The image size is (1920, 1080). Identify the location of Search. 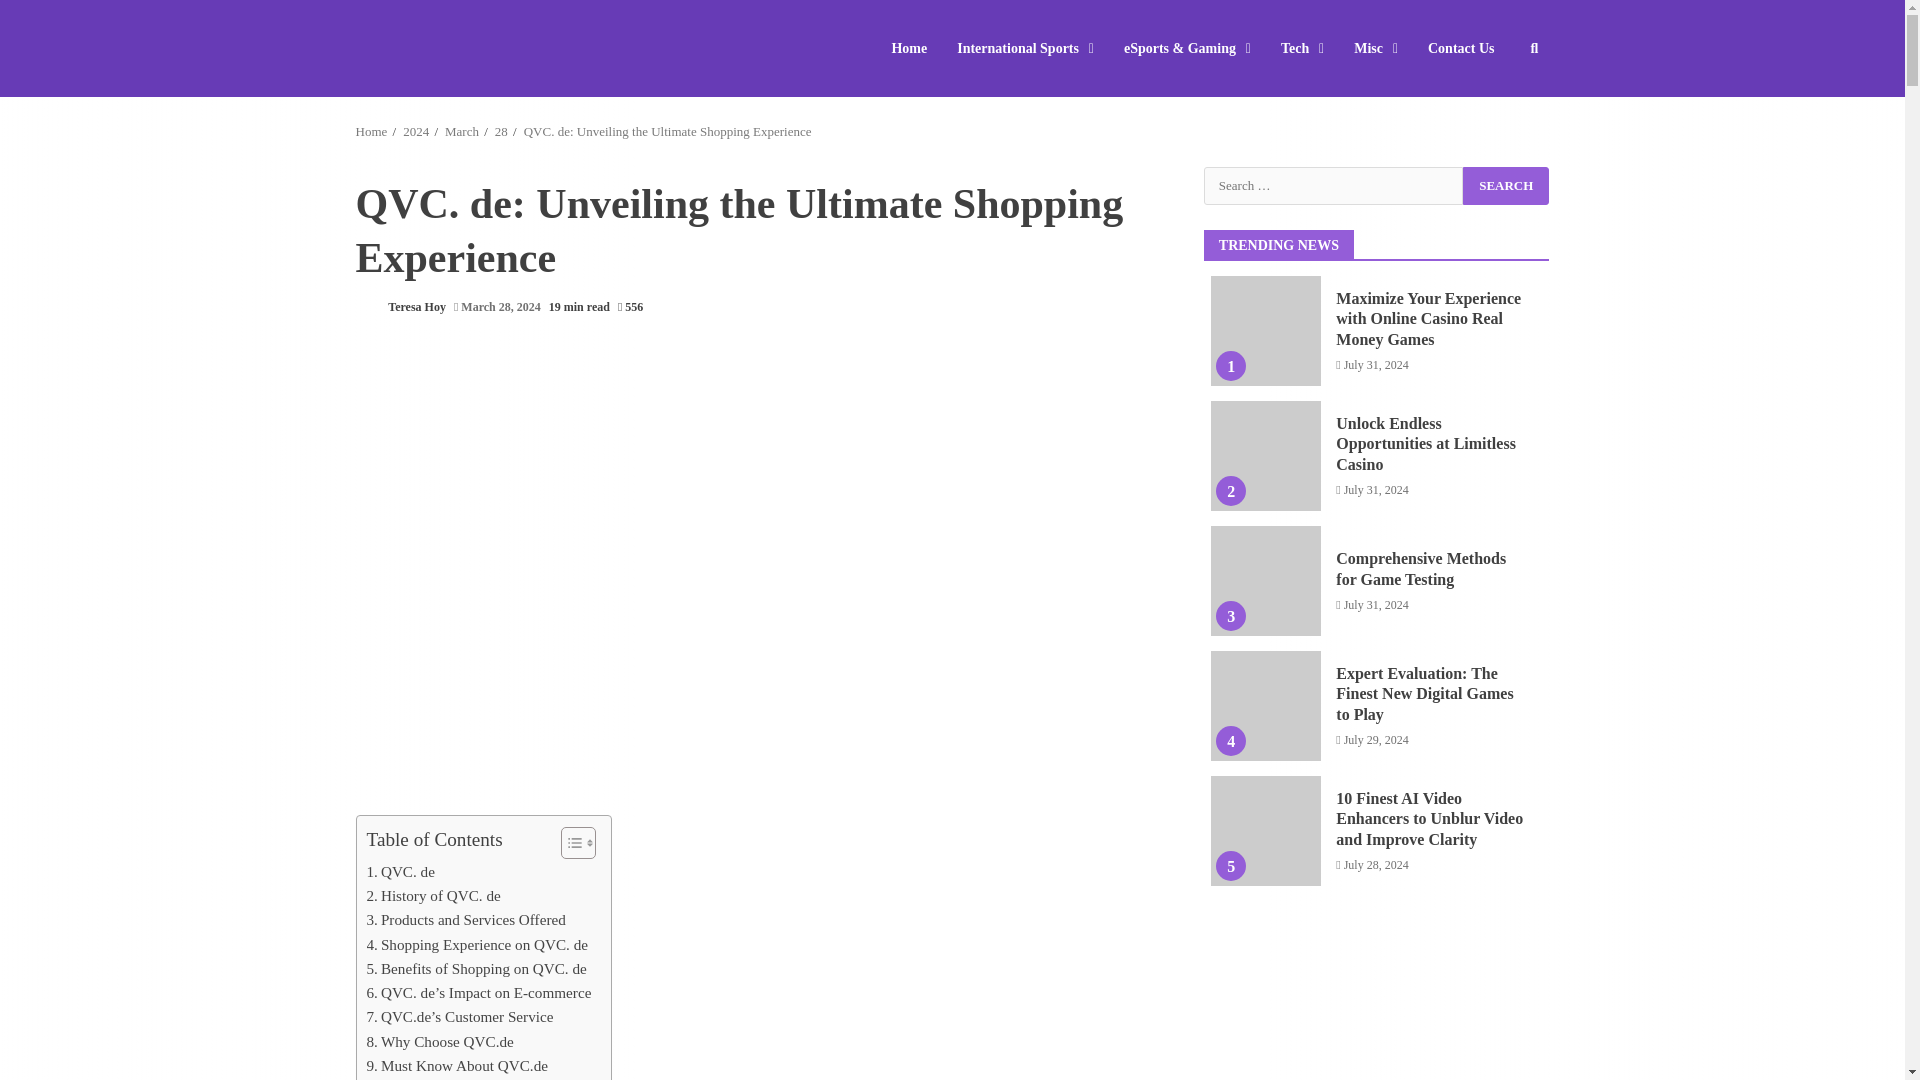
(1506, 185).